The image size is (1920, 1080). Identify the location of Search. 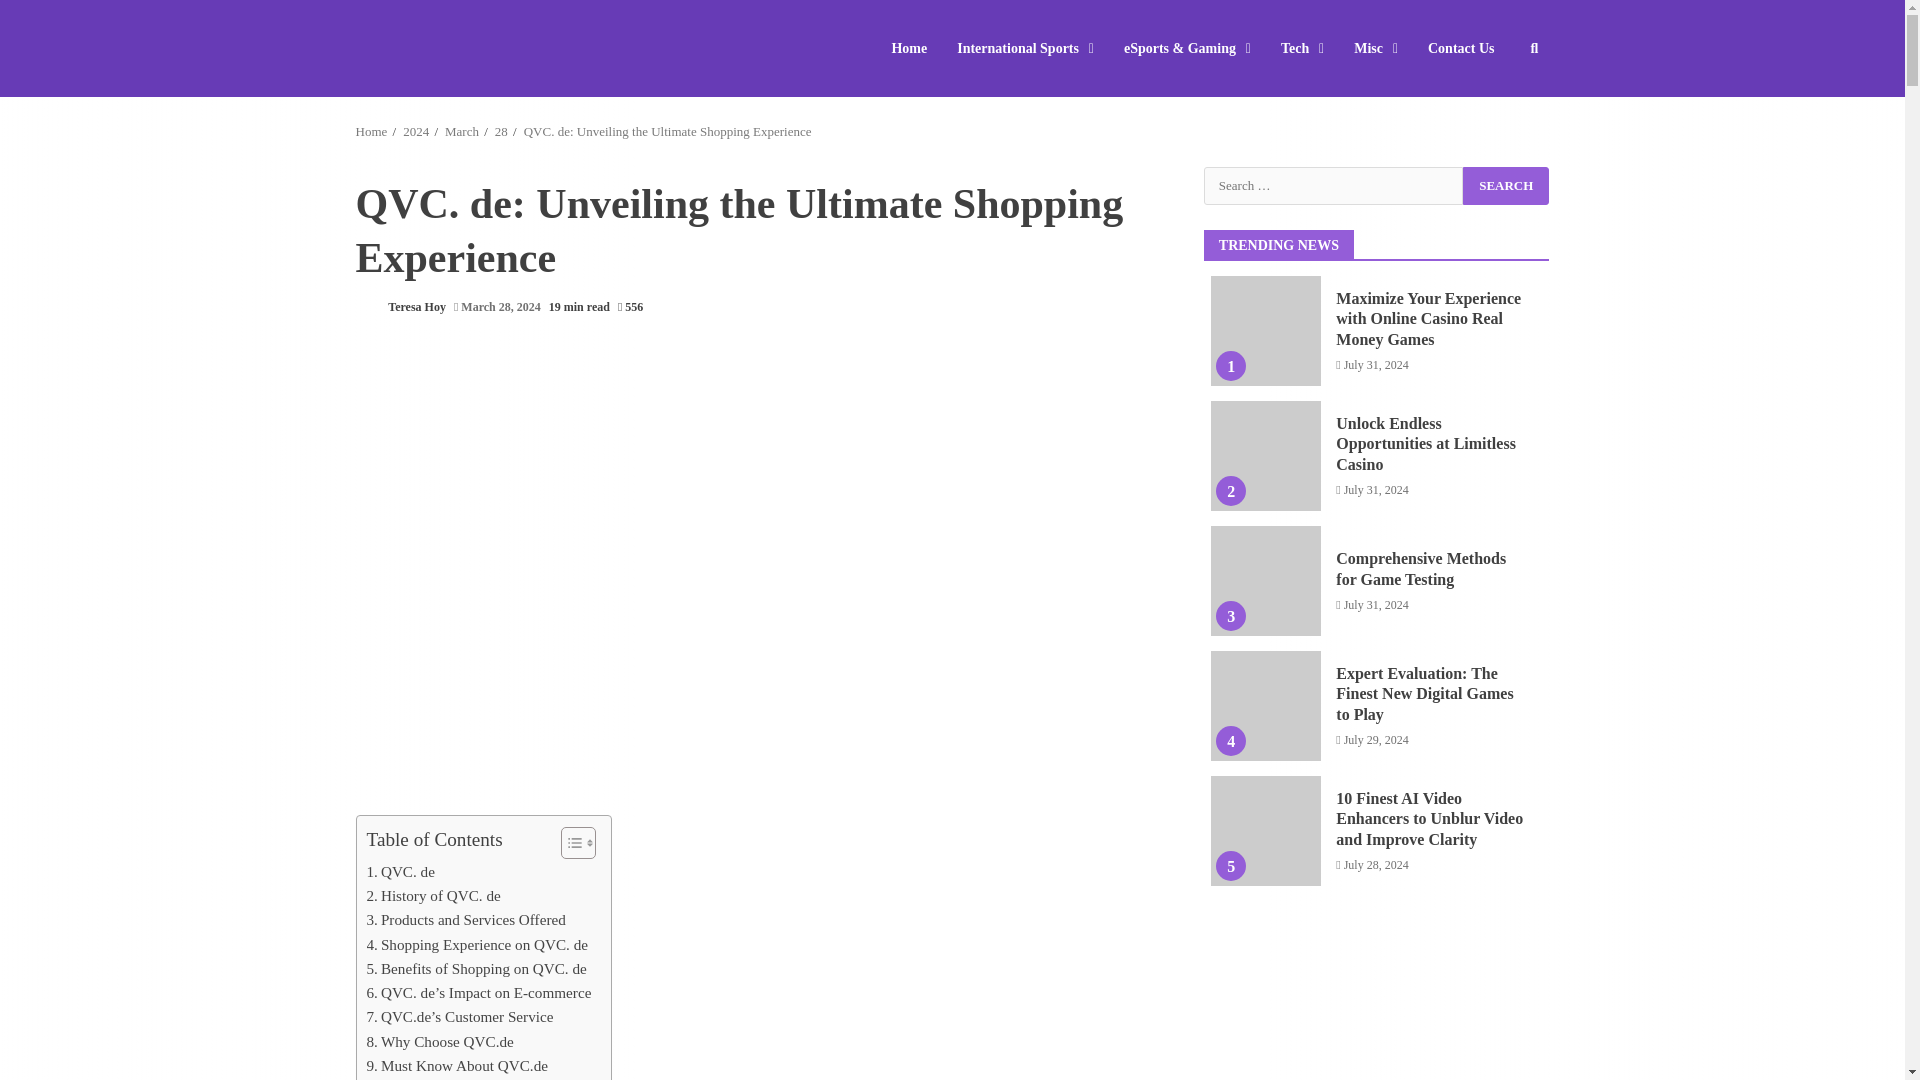
(1506, 185).